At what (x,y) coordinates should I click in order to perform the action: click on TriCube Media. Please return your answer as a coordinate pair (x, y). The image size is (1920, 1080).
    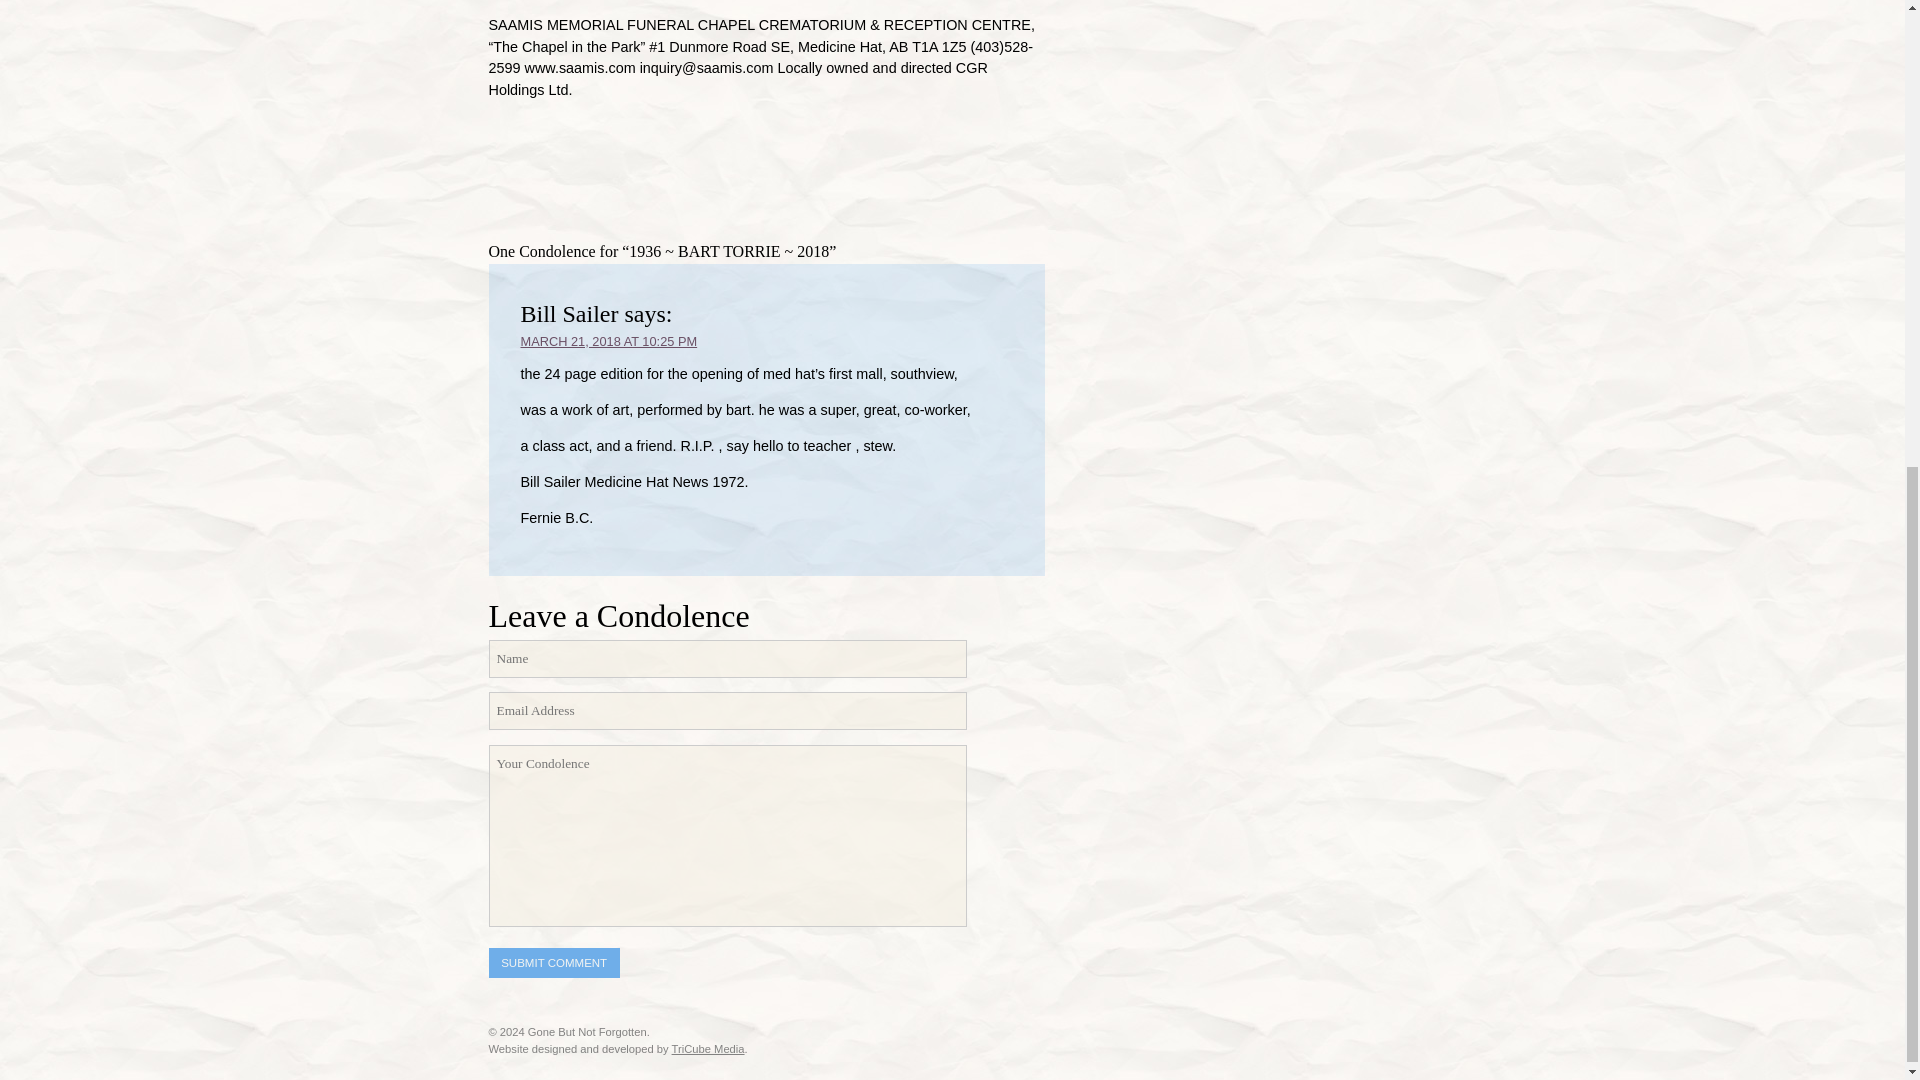
    Looking at the image, I should click on (708, 1049).